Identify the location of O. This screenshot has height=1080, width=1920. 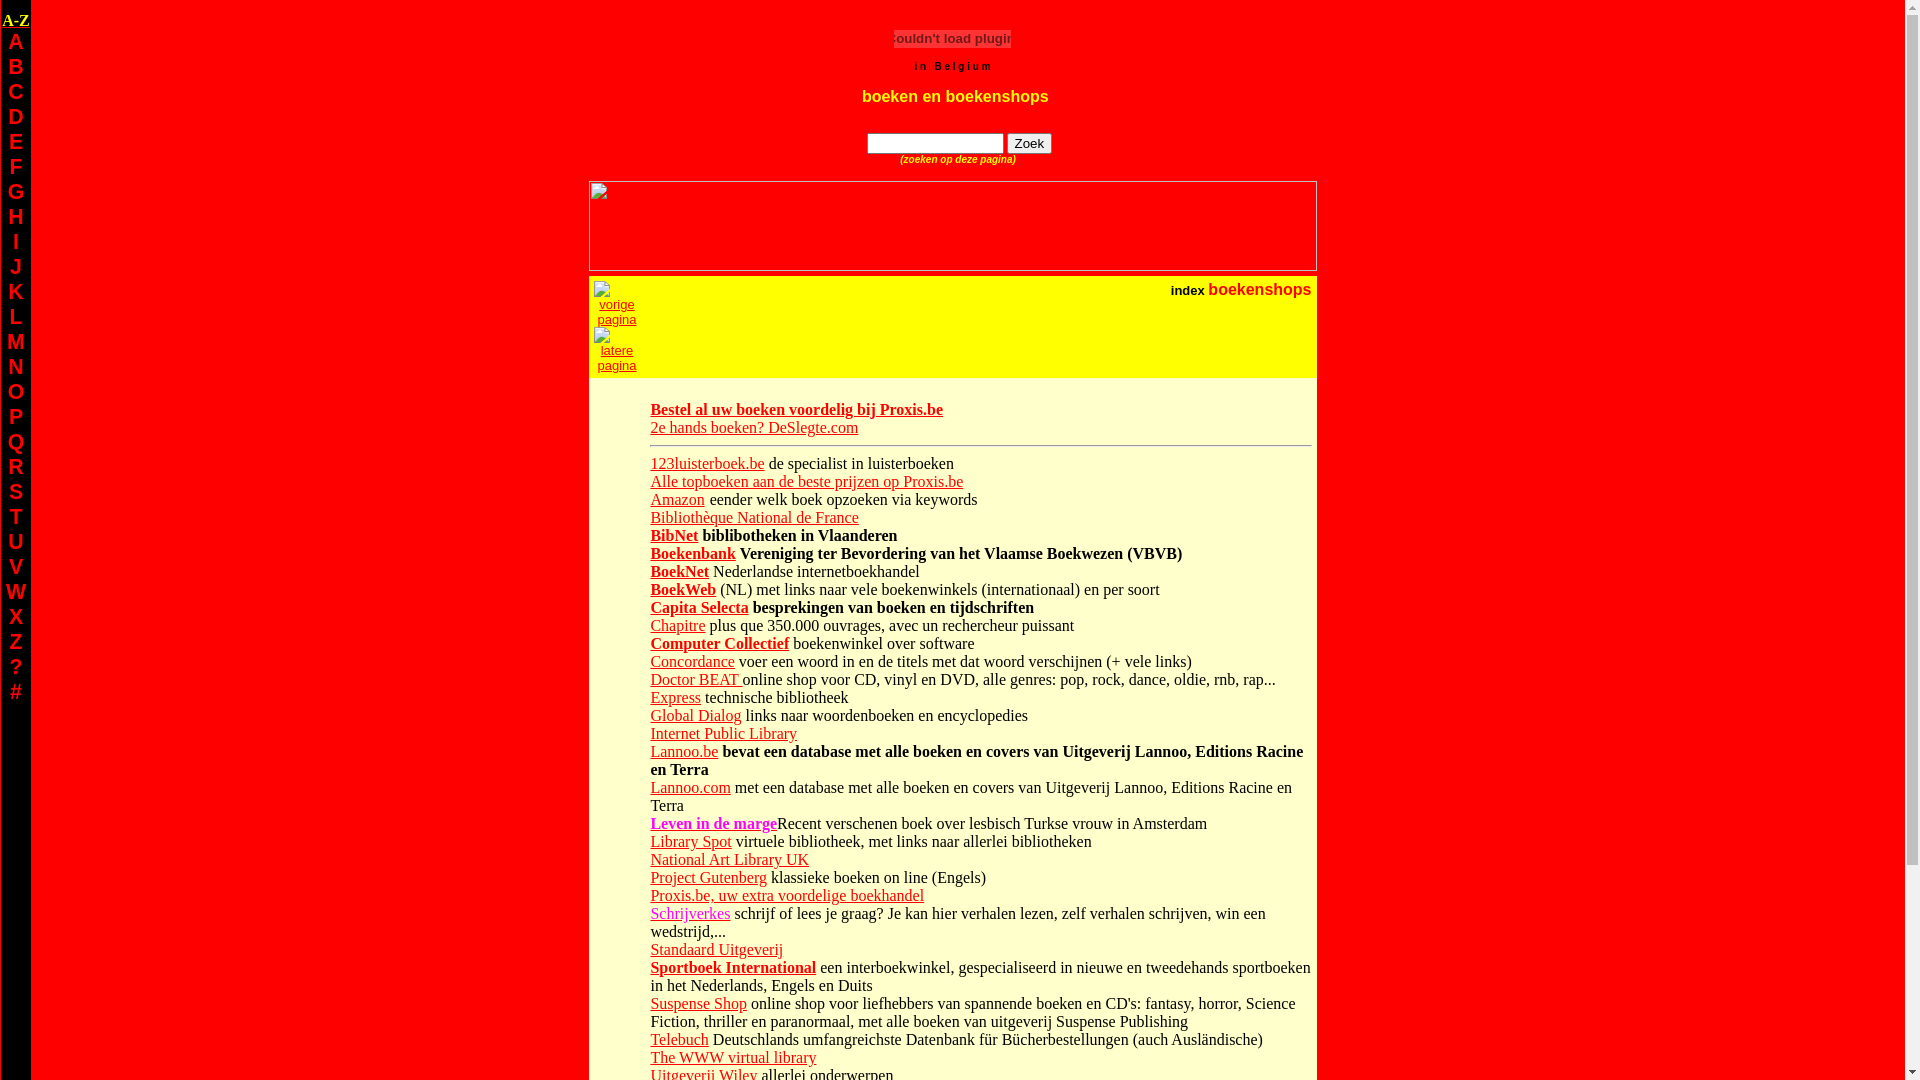
(16, 392).